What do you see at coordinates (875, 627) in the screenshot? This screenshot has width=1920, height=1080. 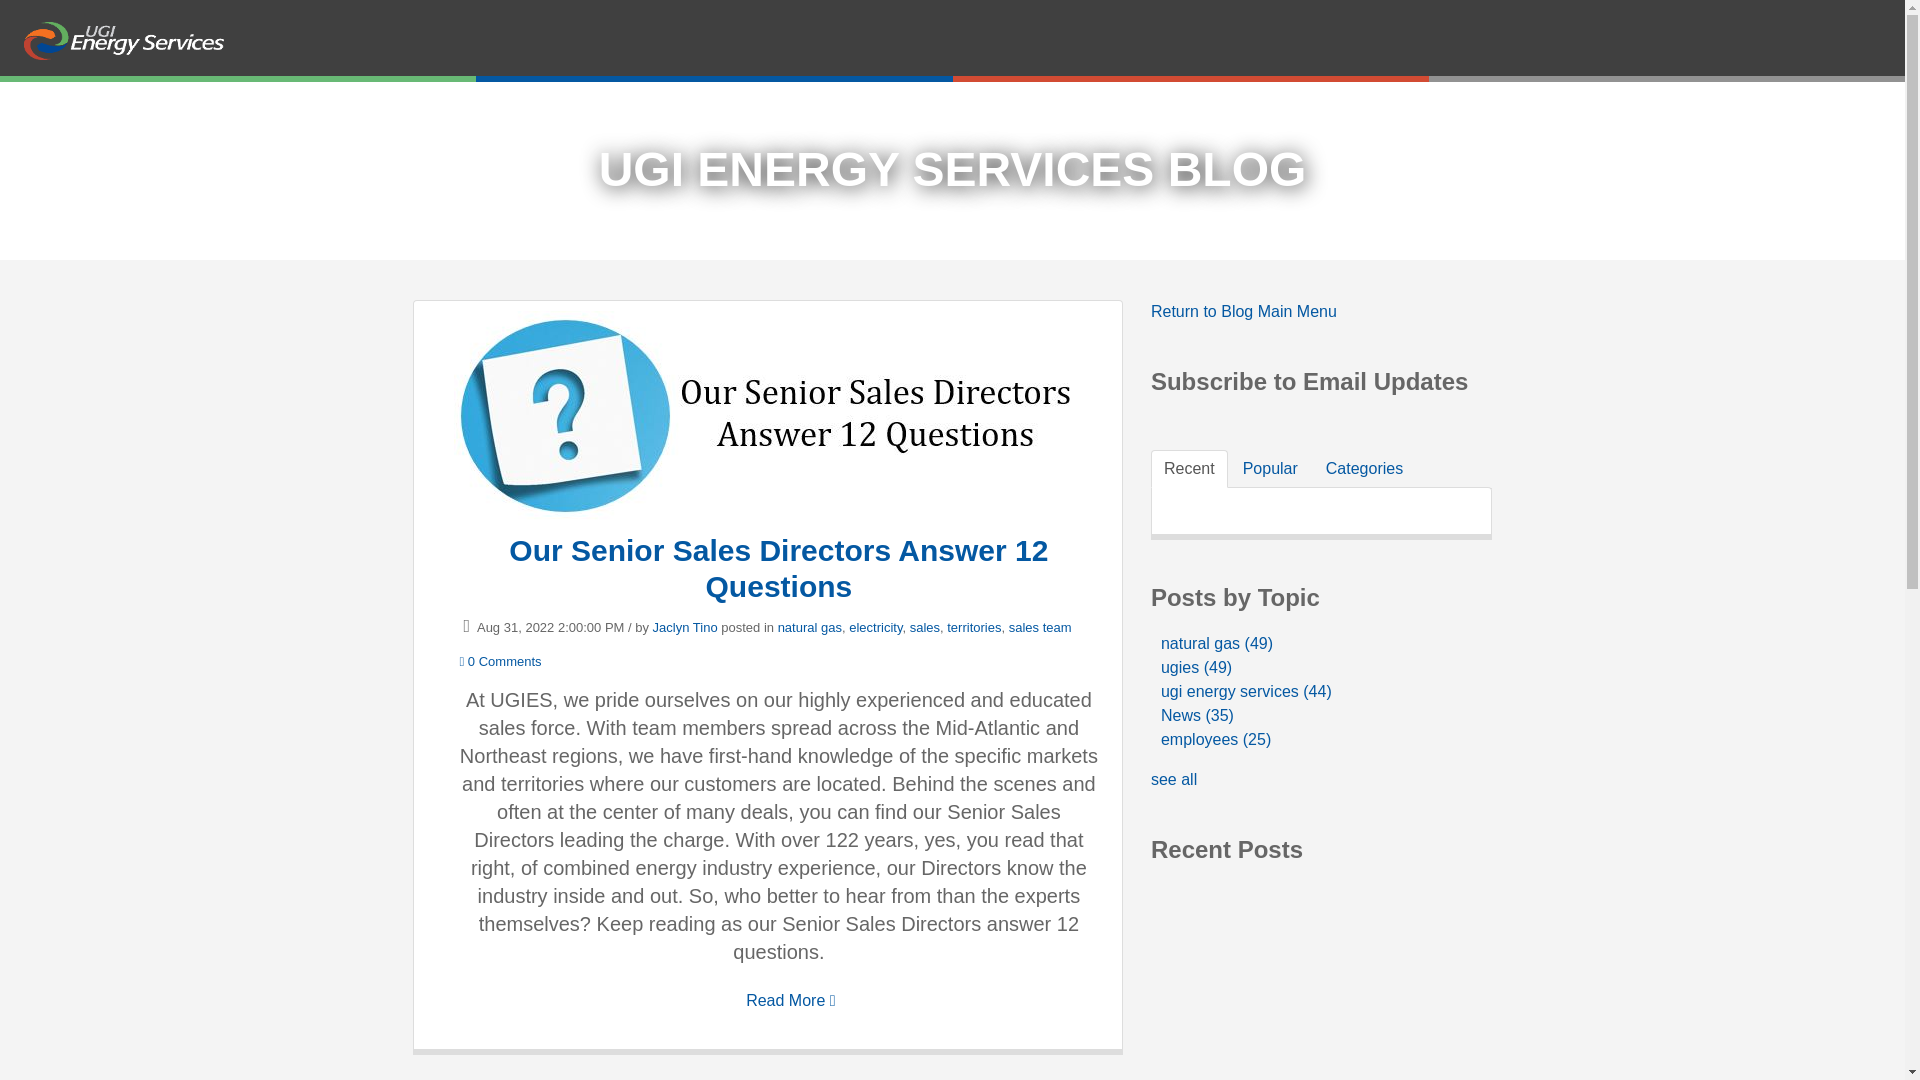 I see `electricity` at bounding box center [875, 627].